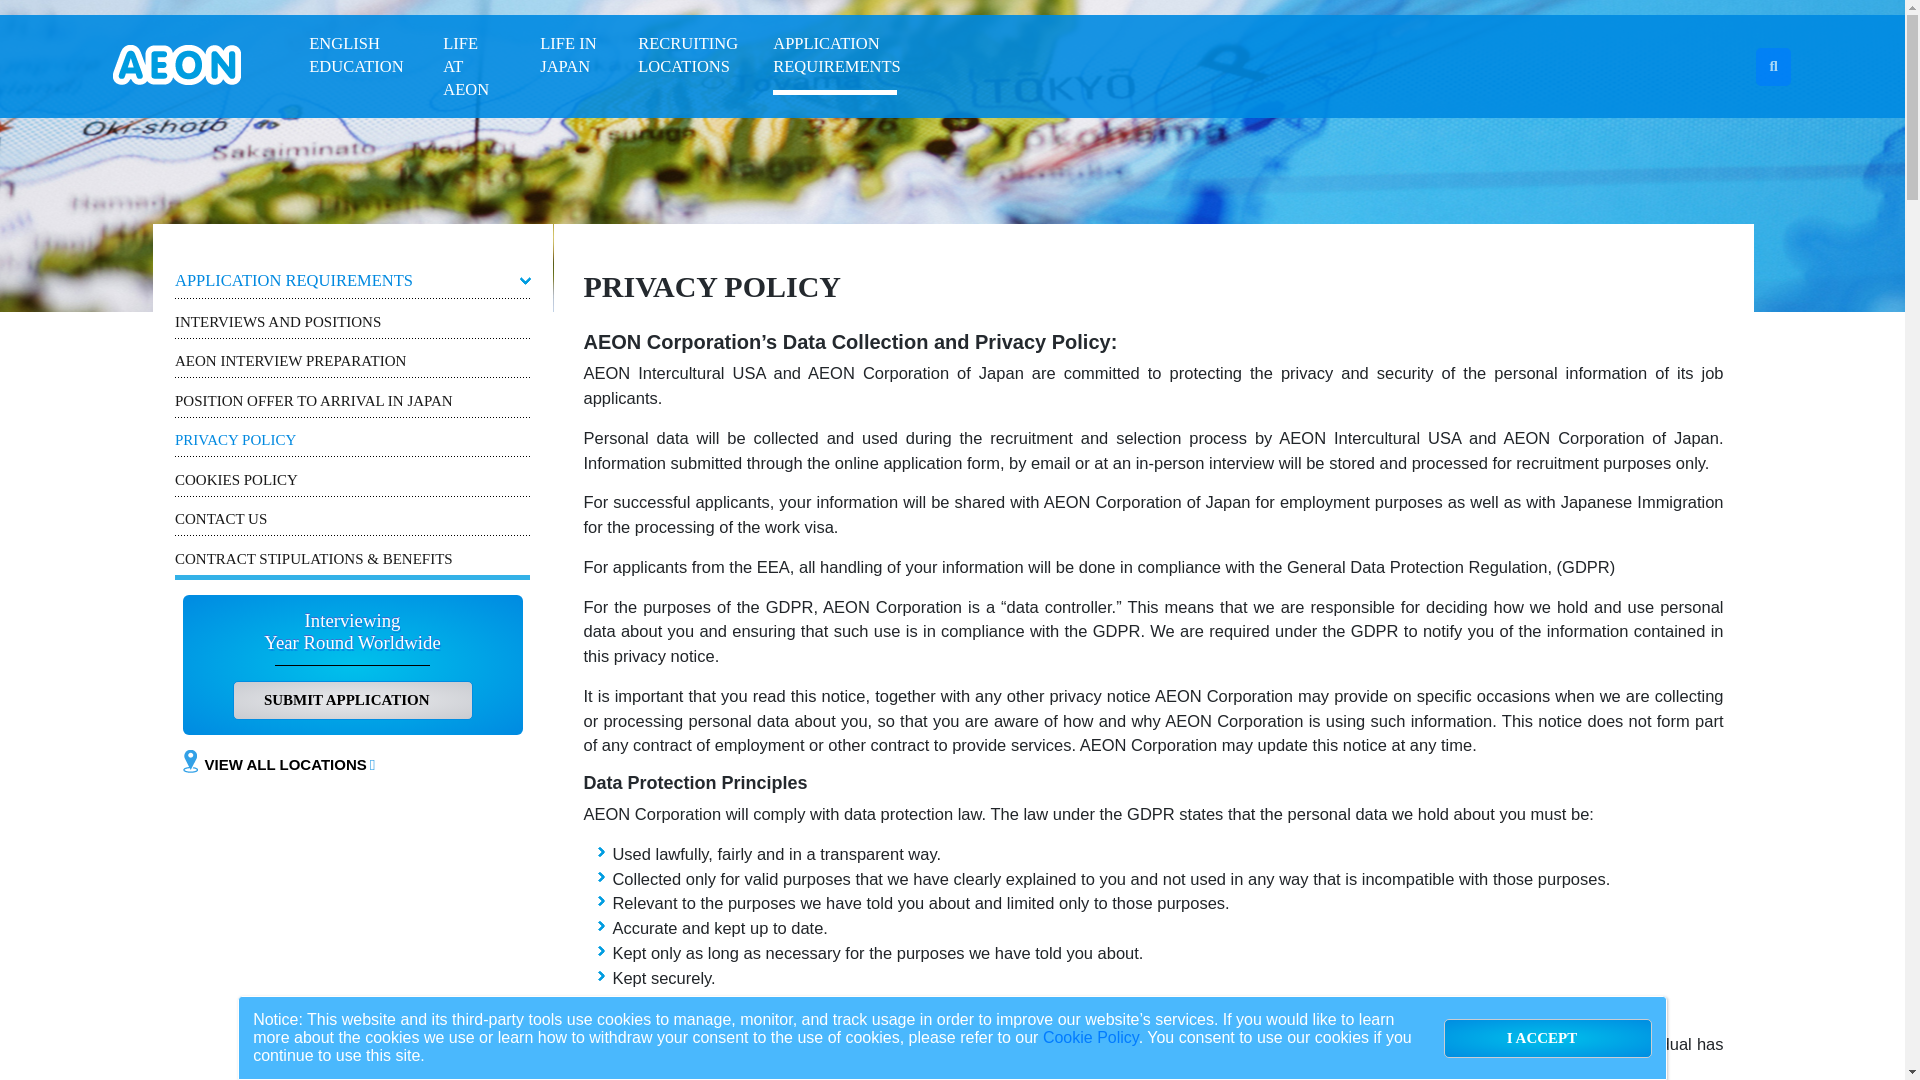 The width and height of the screenshot is (1920, 1080). What do you see at coordinates (685, 58) in the screenshot?
I see `RECRUITING LOCATIONS` at bounding box center [685, 58].